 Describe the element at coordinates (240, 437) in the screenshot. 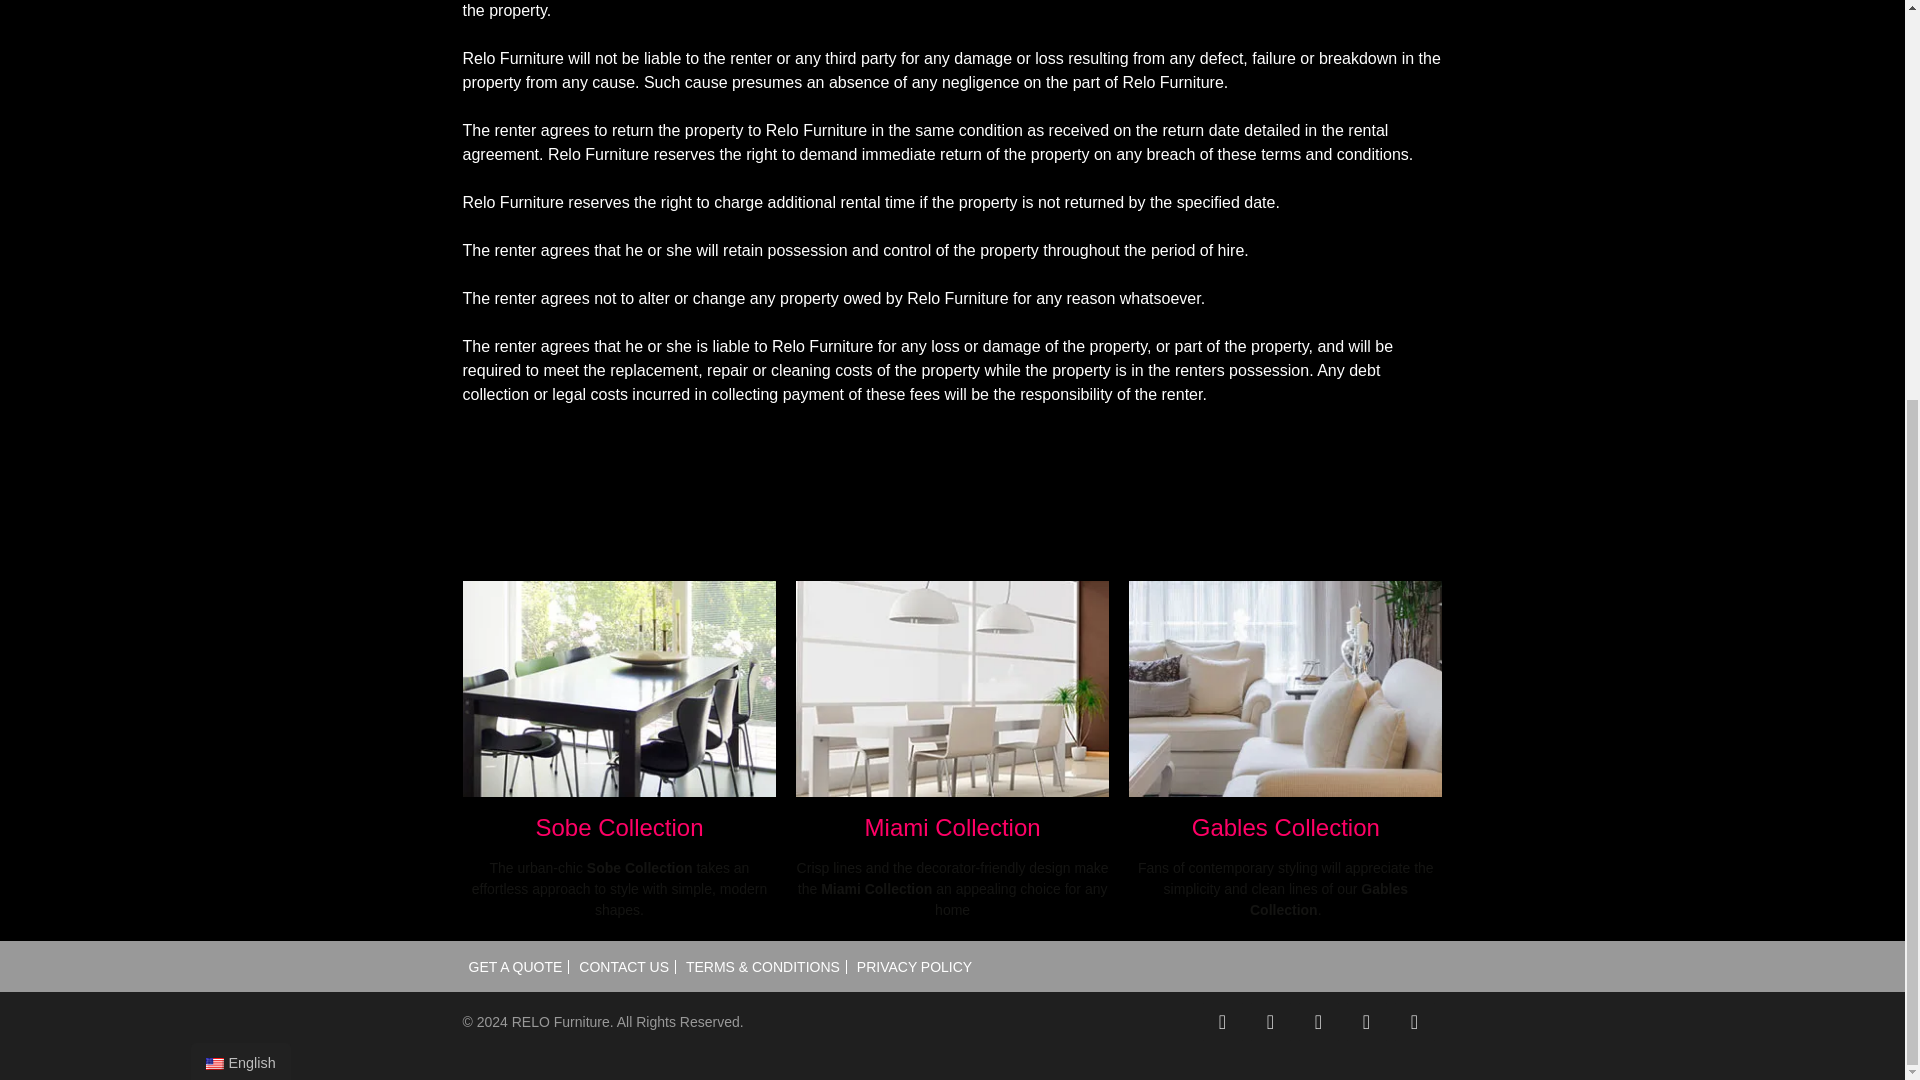

I see `English` at that location.